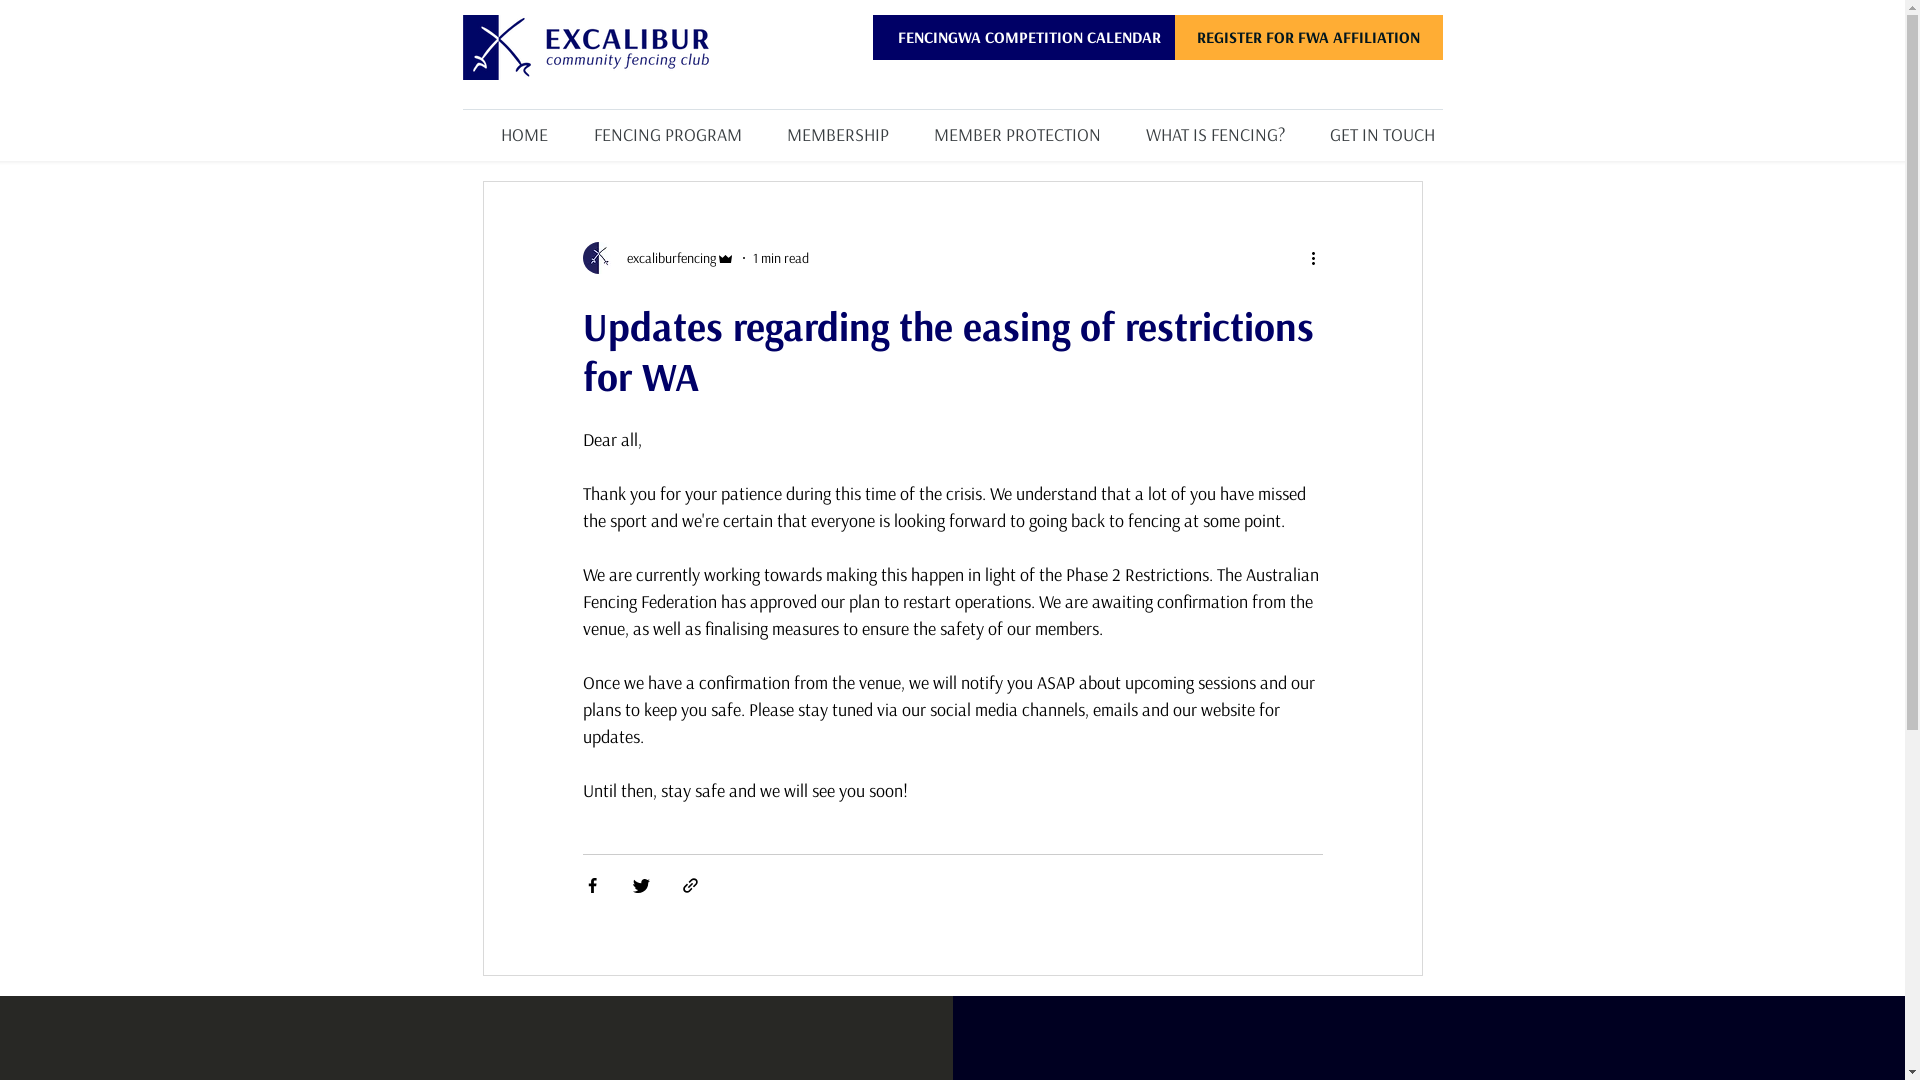 The height and width of the screenshot is (1080, 1920). Describe the element at coordinates (1029, 38) in the screenshot. I see `FENCINGWA COMPETITION CALENDAR` at that location.